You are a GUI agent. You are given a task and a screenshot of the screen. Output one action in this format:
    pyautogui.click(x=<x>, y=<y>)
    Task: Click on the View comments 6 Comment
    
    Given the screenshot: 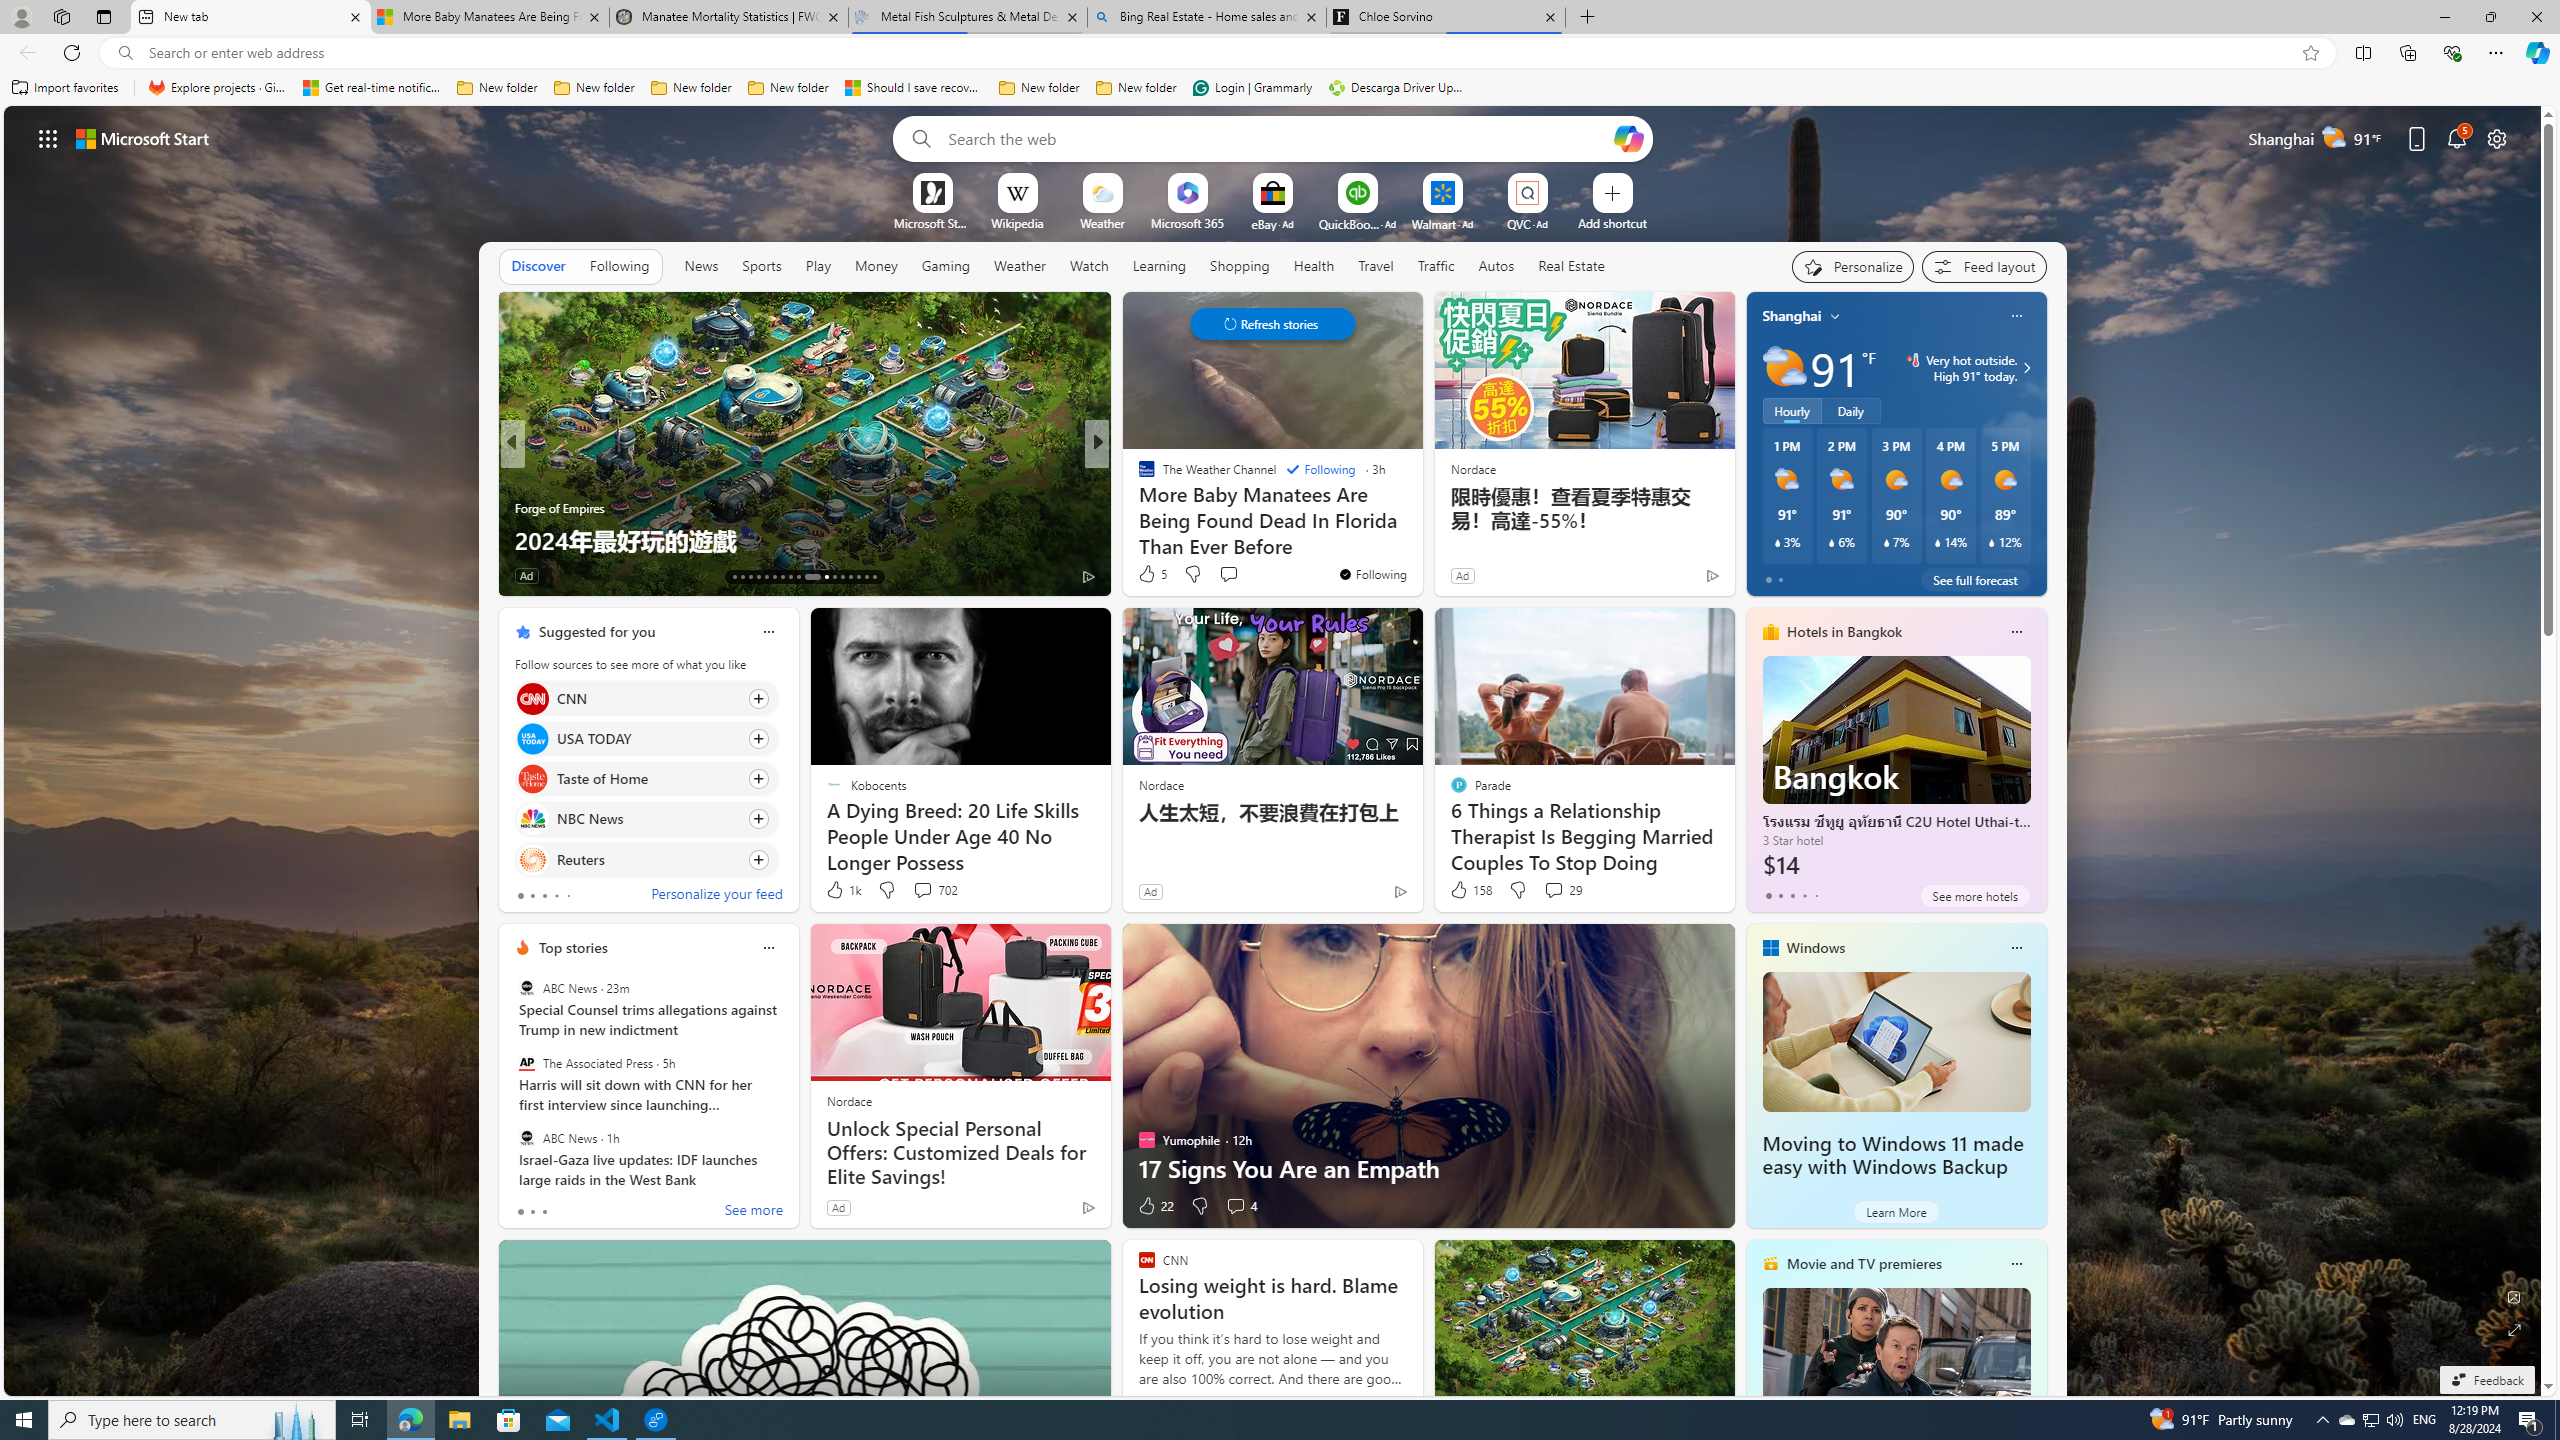 What is the action you would take?
    pyautogui.click(x=1236, y=575)
    